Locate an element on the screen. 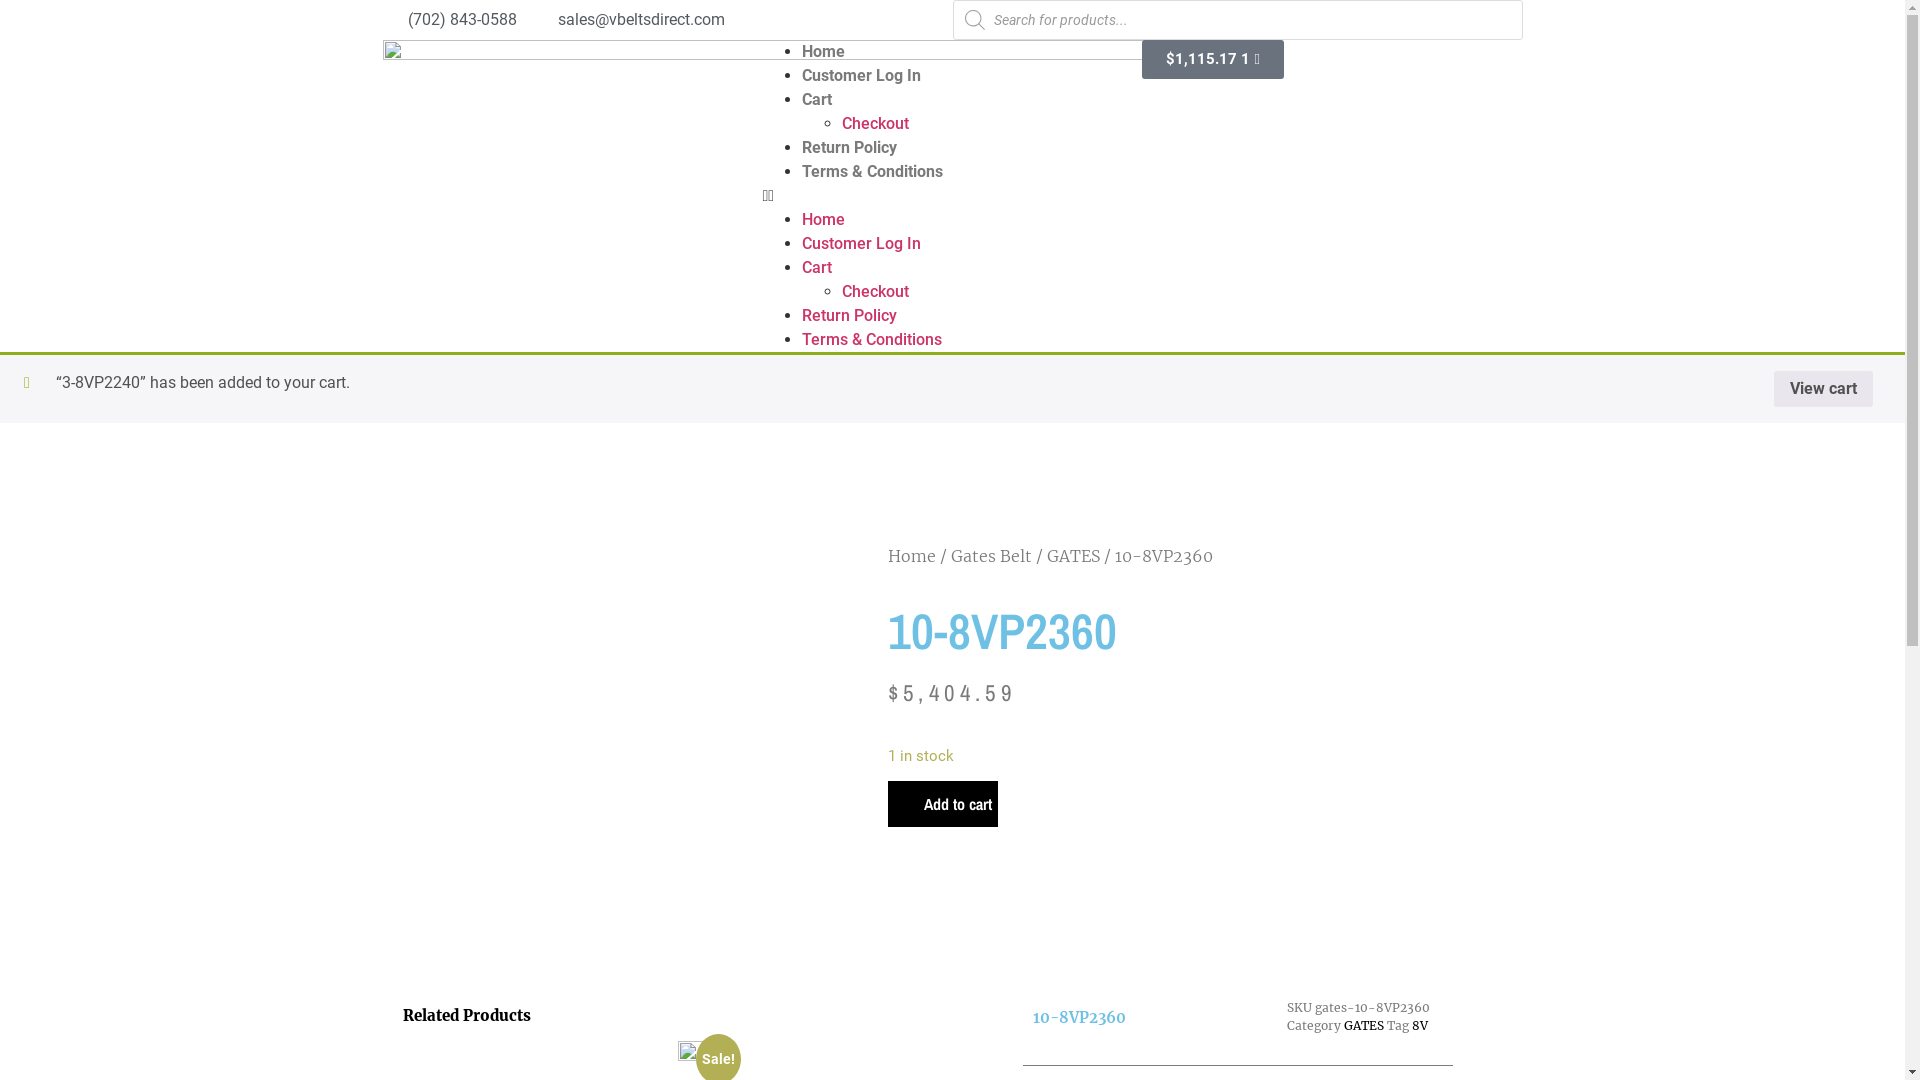 The width and height of the screenshot is (1920, 1080). Customer Log In is located at coordinates (862, 244).